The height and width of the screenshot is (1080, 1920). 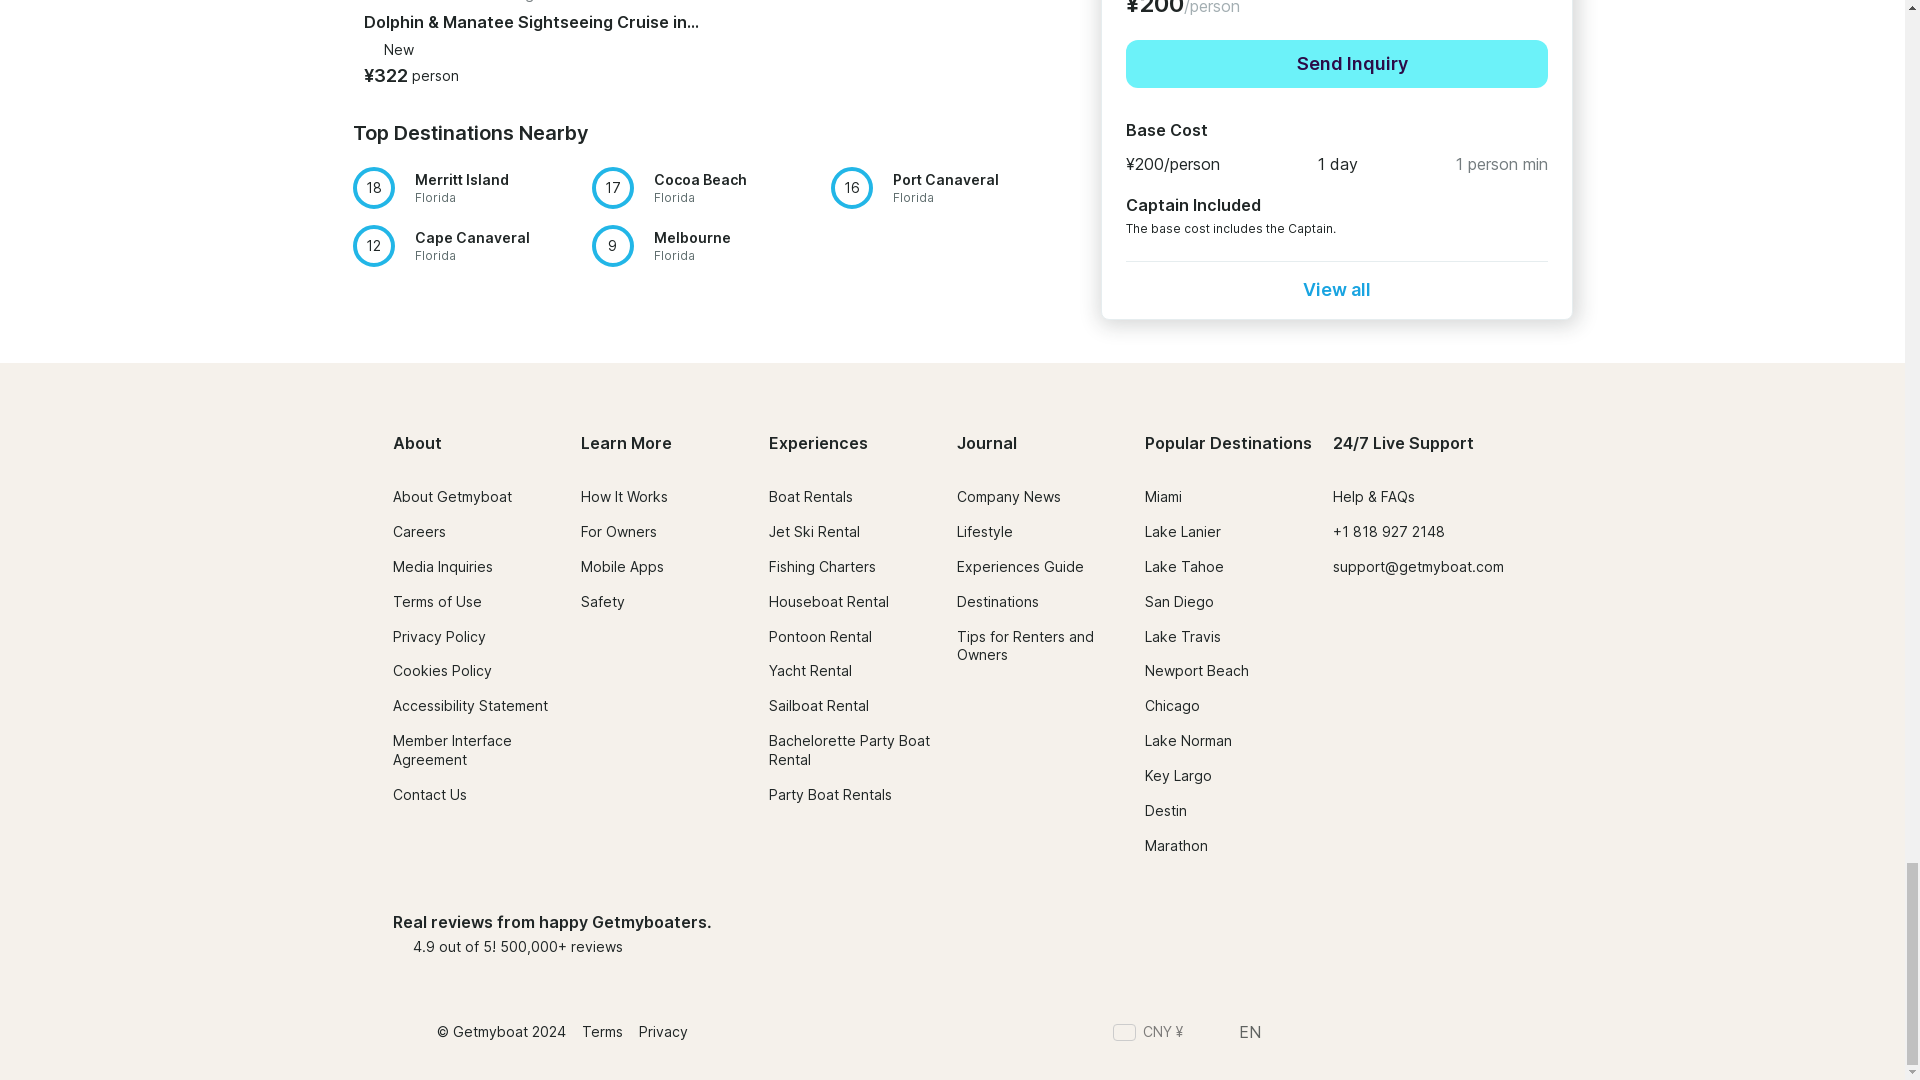 What do you see at coordinates (1289, 933) in the screenshot?
I see `Download on the App Store` at bounding box center [1289, 933].